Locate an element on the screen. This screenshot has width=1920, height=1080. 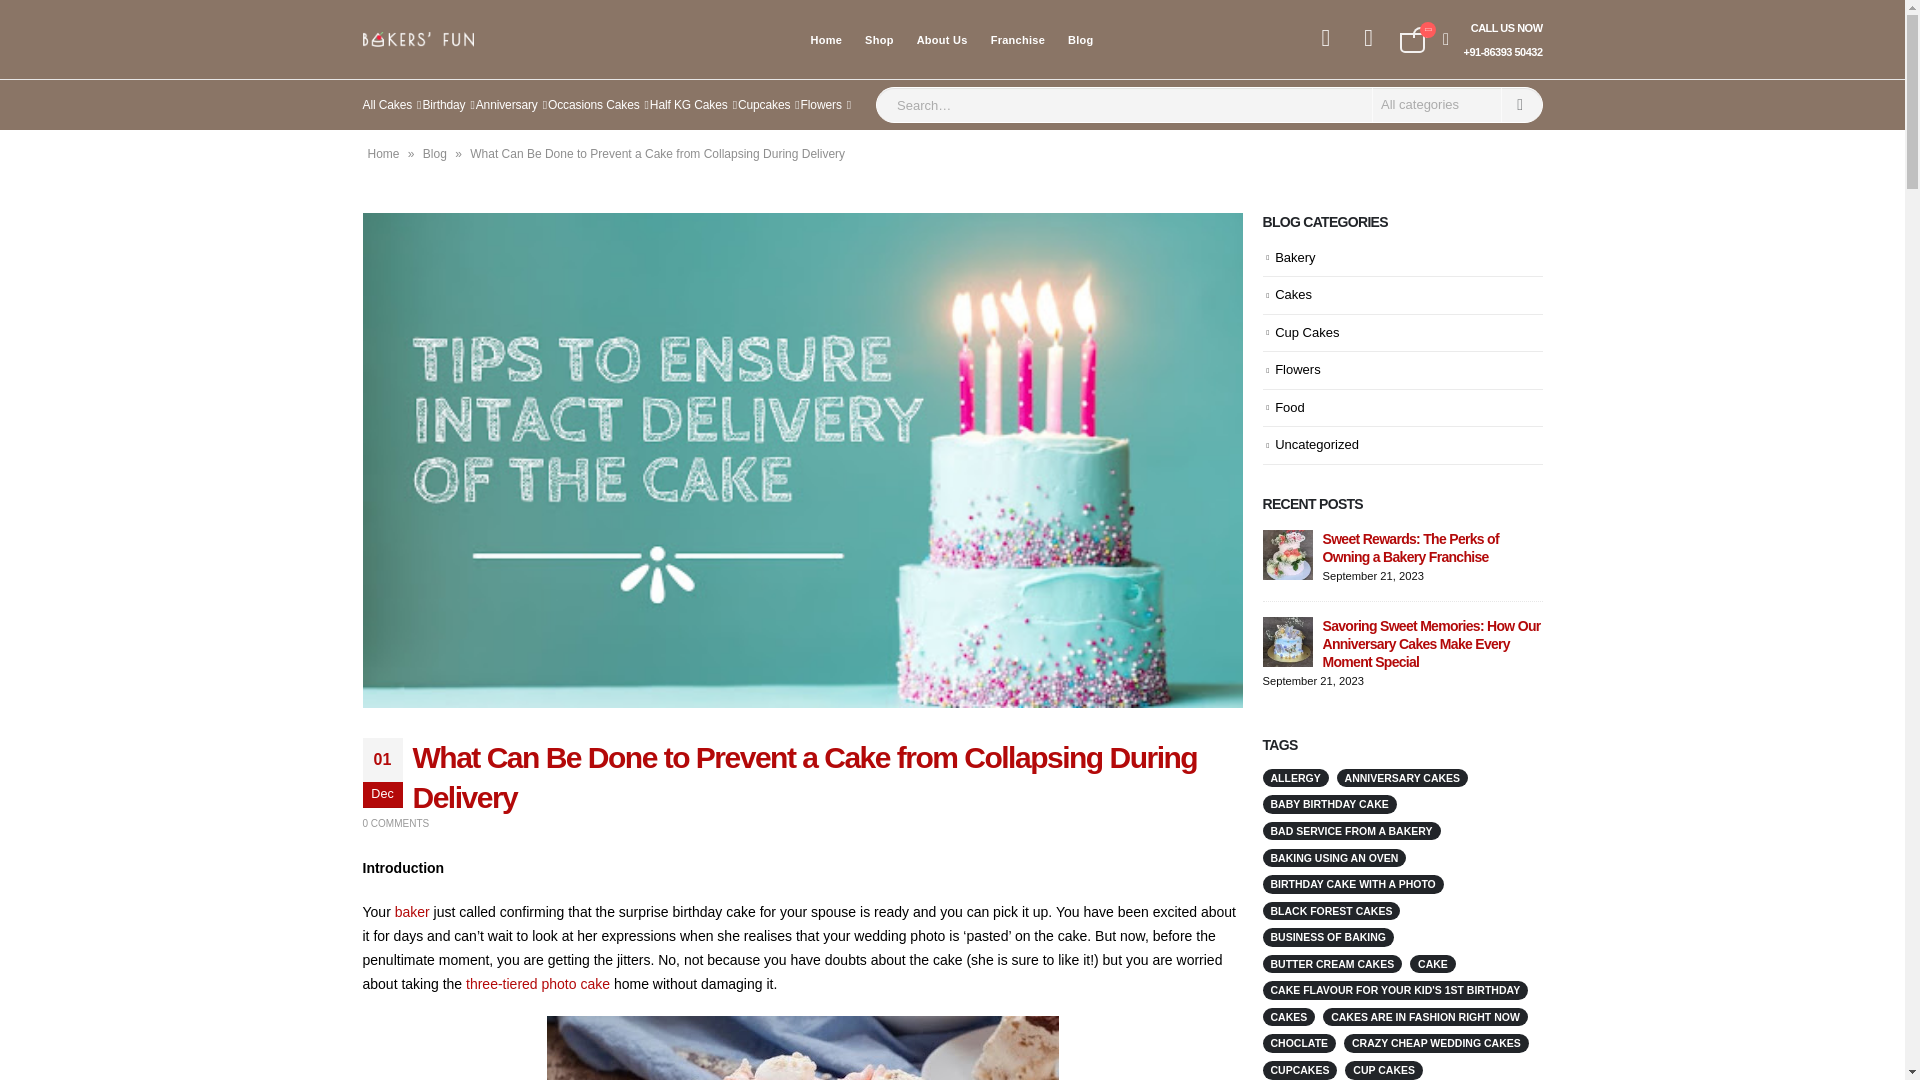
0 COMMENTS is located at coordinates (395, 823).